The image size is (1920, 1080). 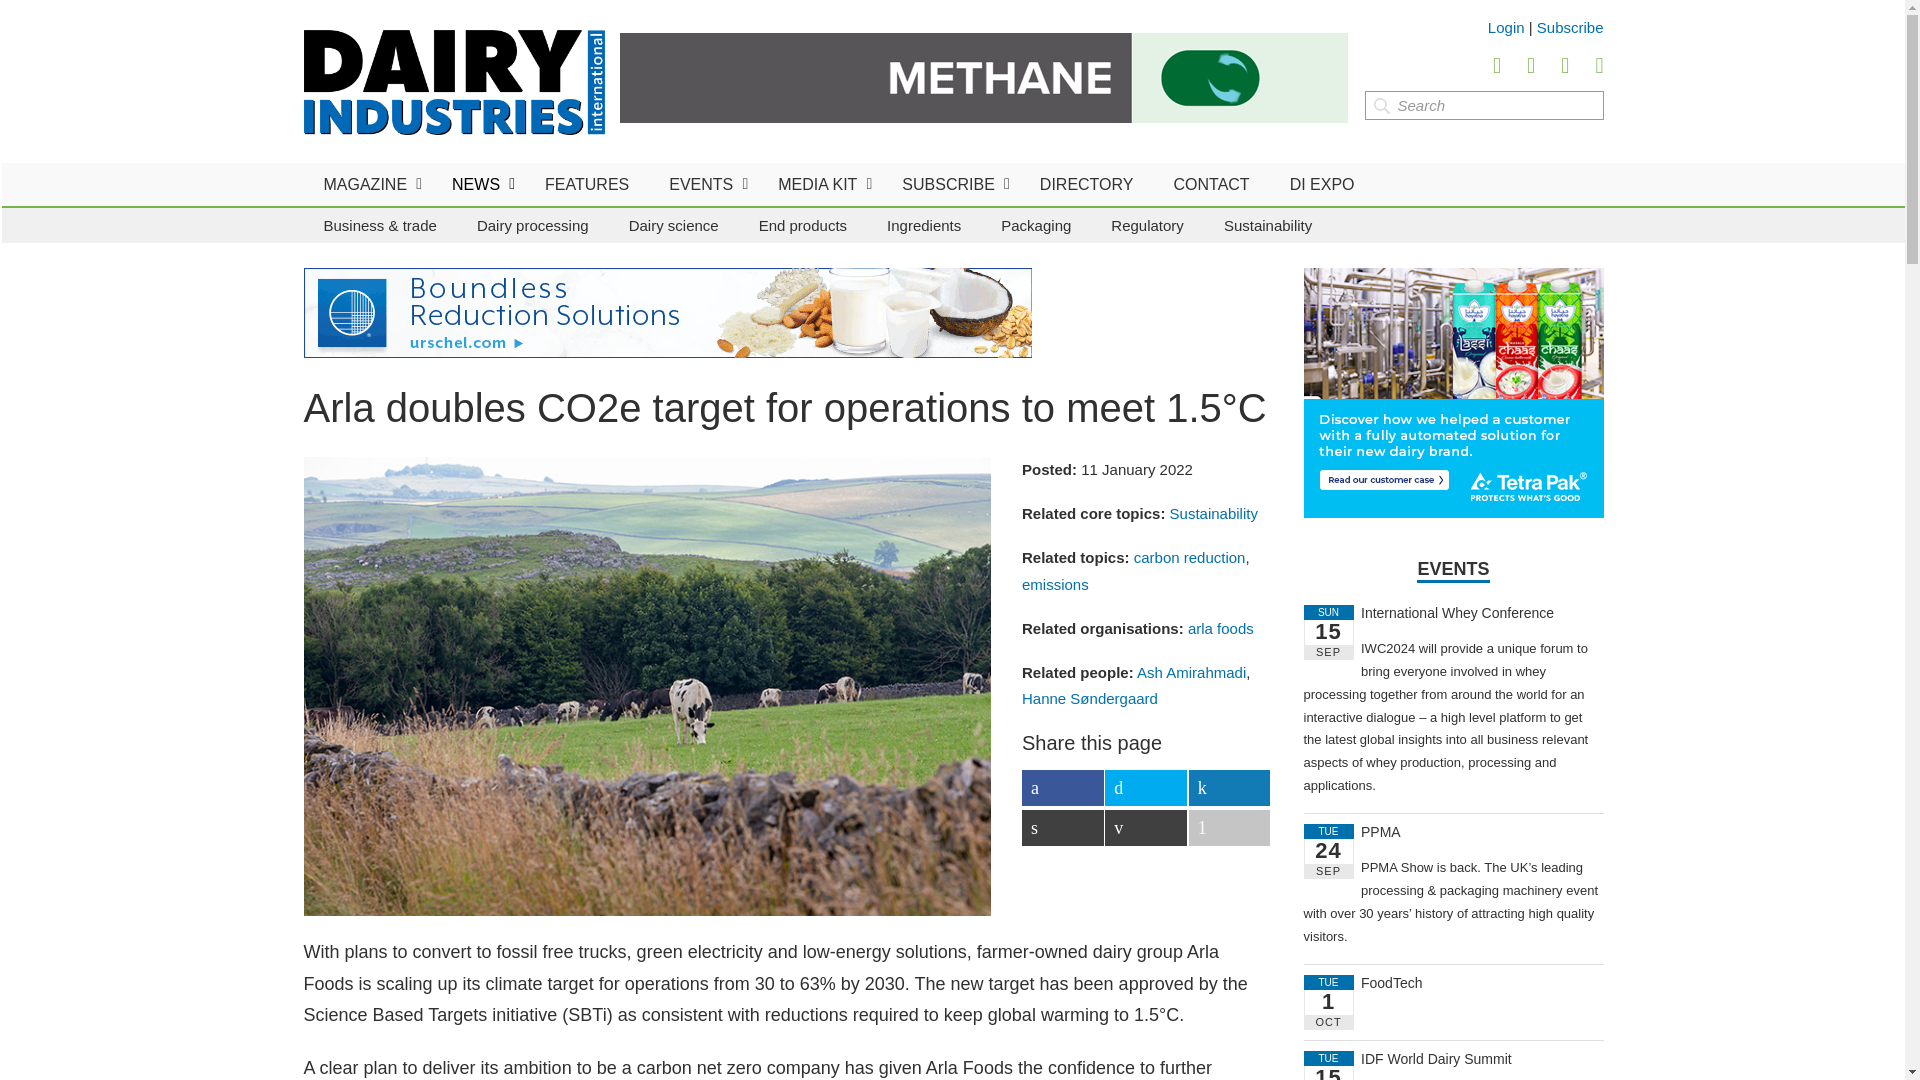 What do you see at coordinates (1146, 788) in the screenshot?
I see `Share on Twitter` at bounding box center [1146, 788].